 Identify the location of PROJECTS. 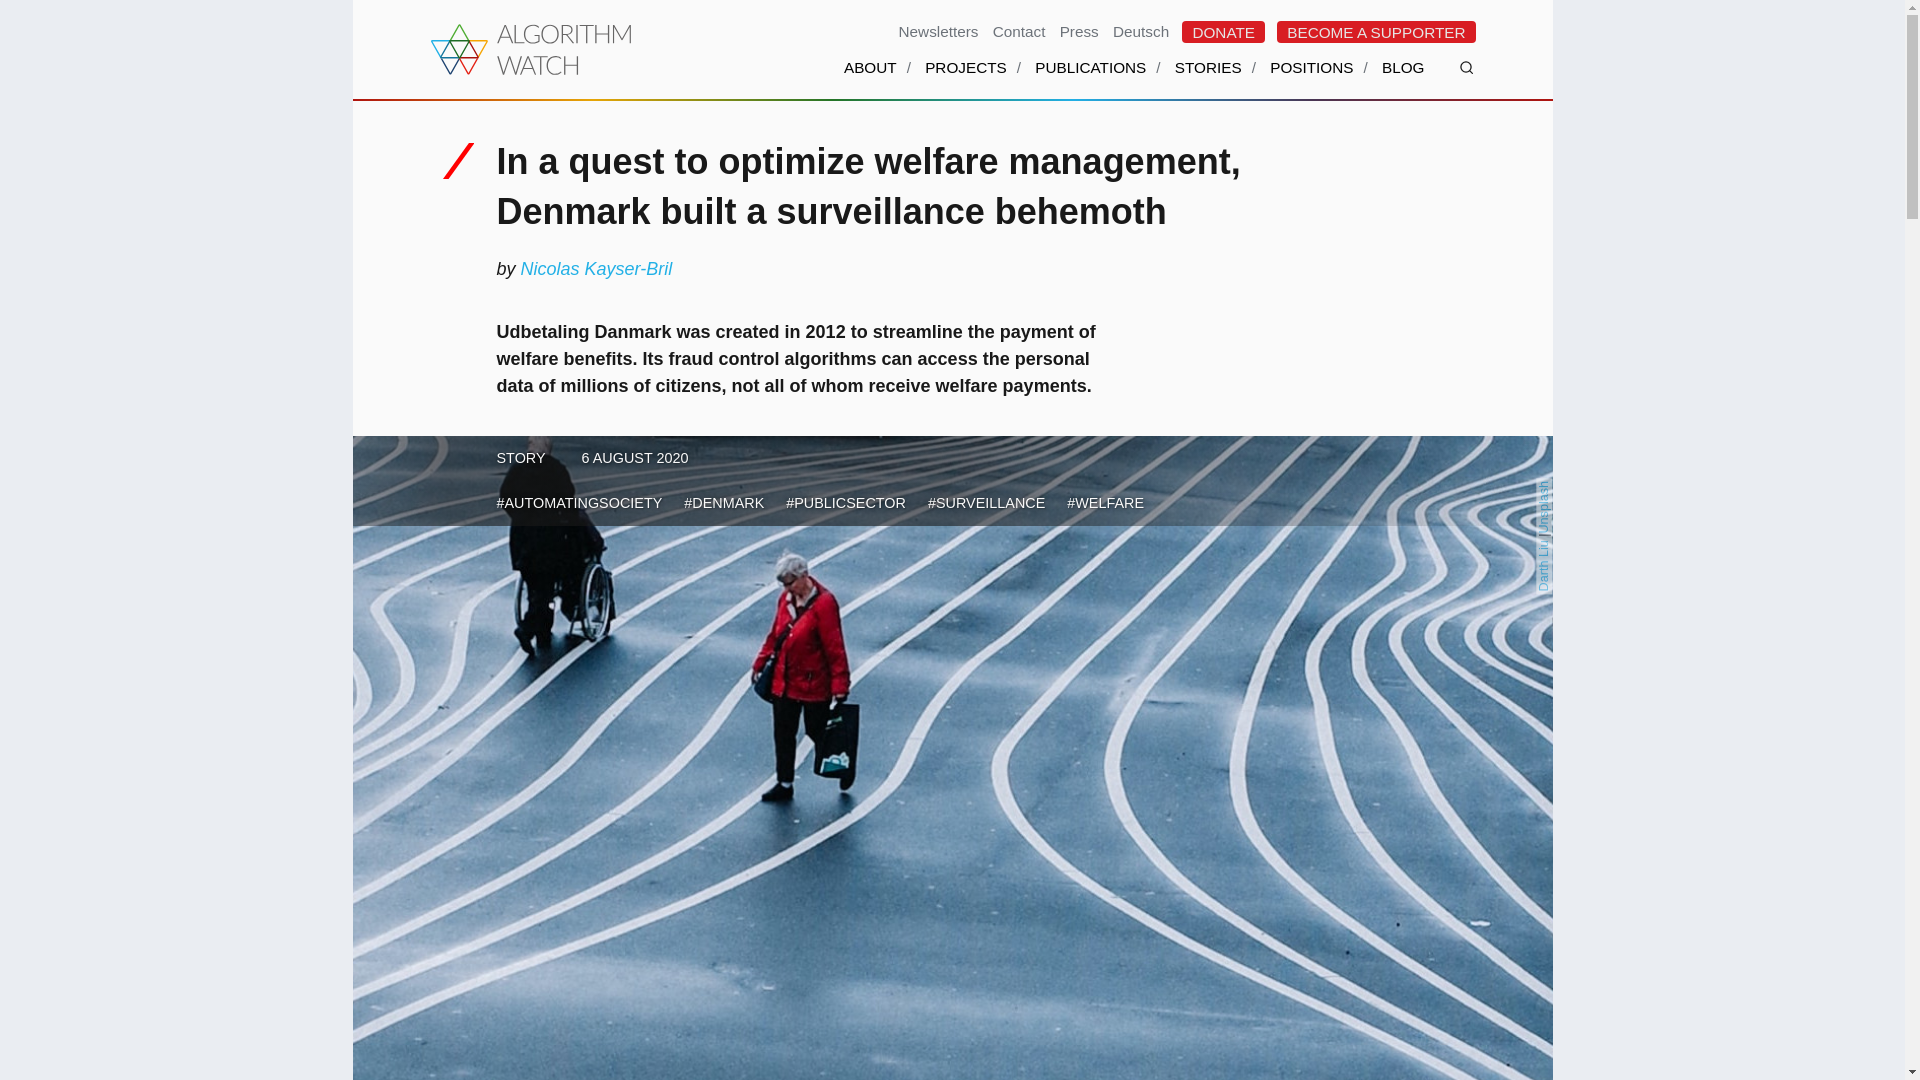
(966, 80).